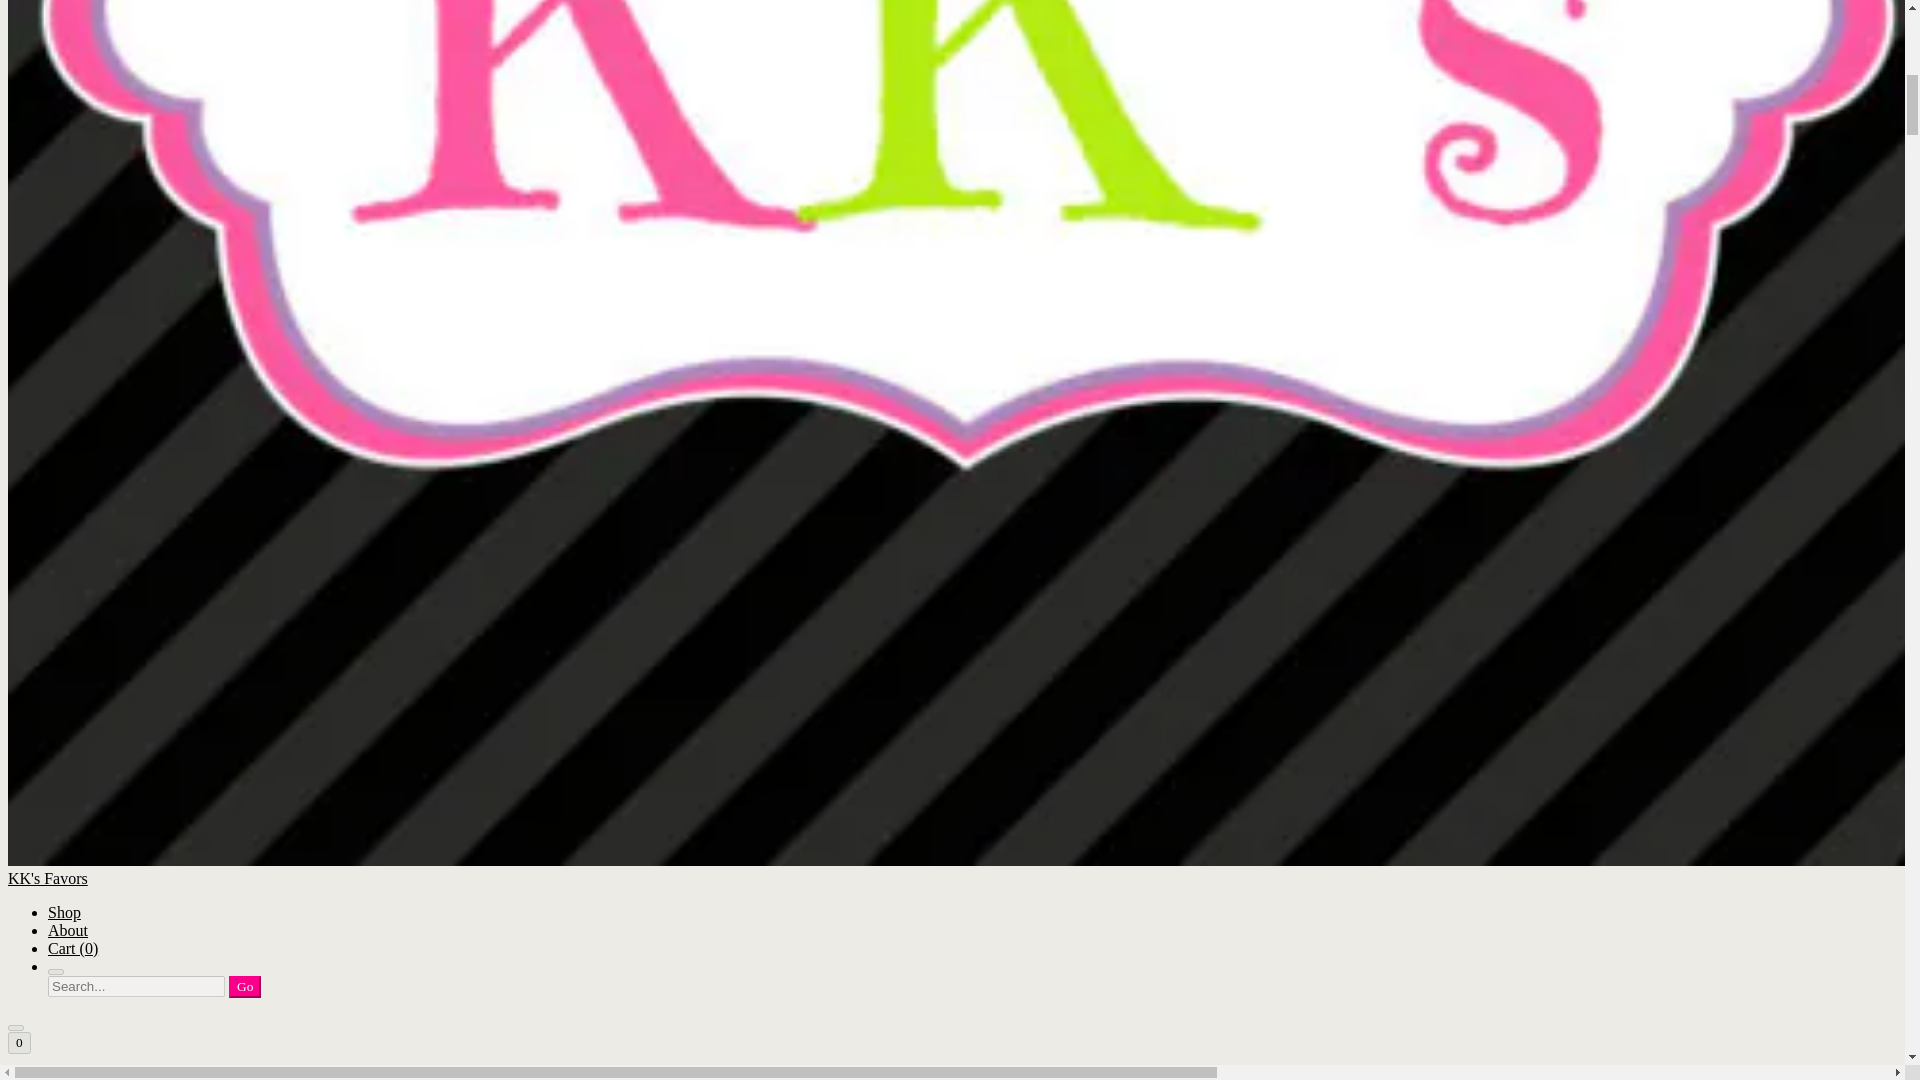 Image resolution: width=1920 pixels, height=1080 pixels. What do you see at coordinates (244, 986) in the screenshot?
I see `Go` at bounding box center [244, 986].